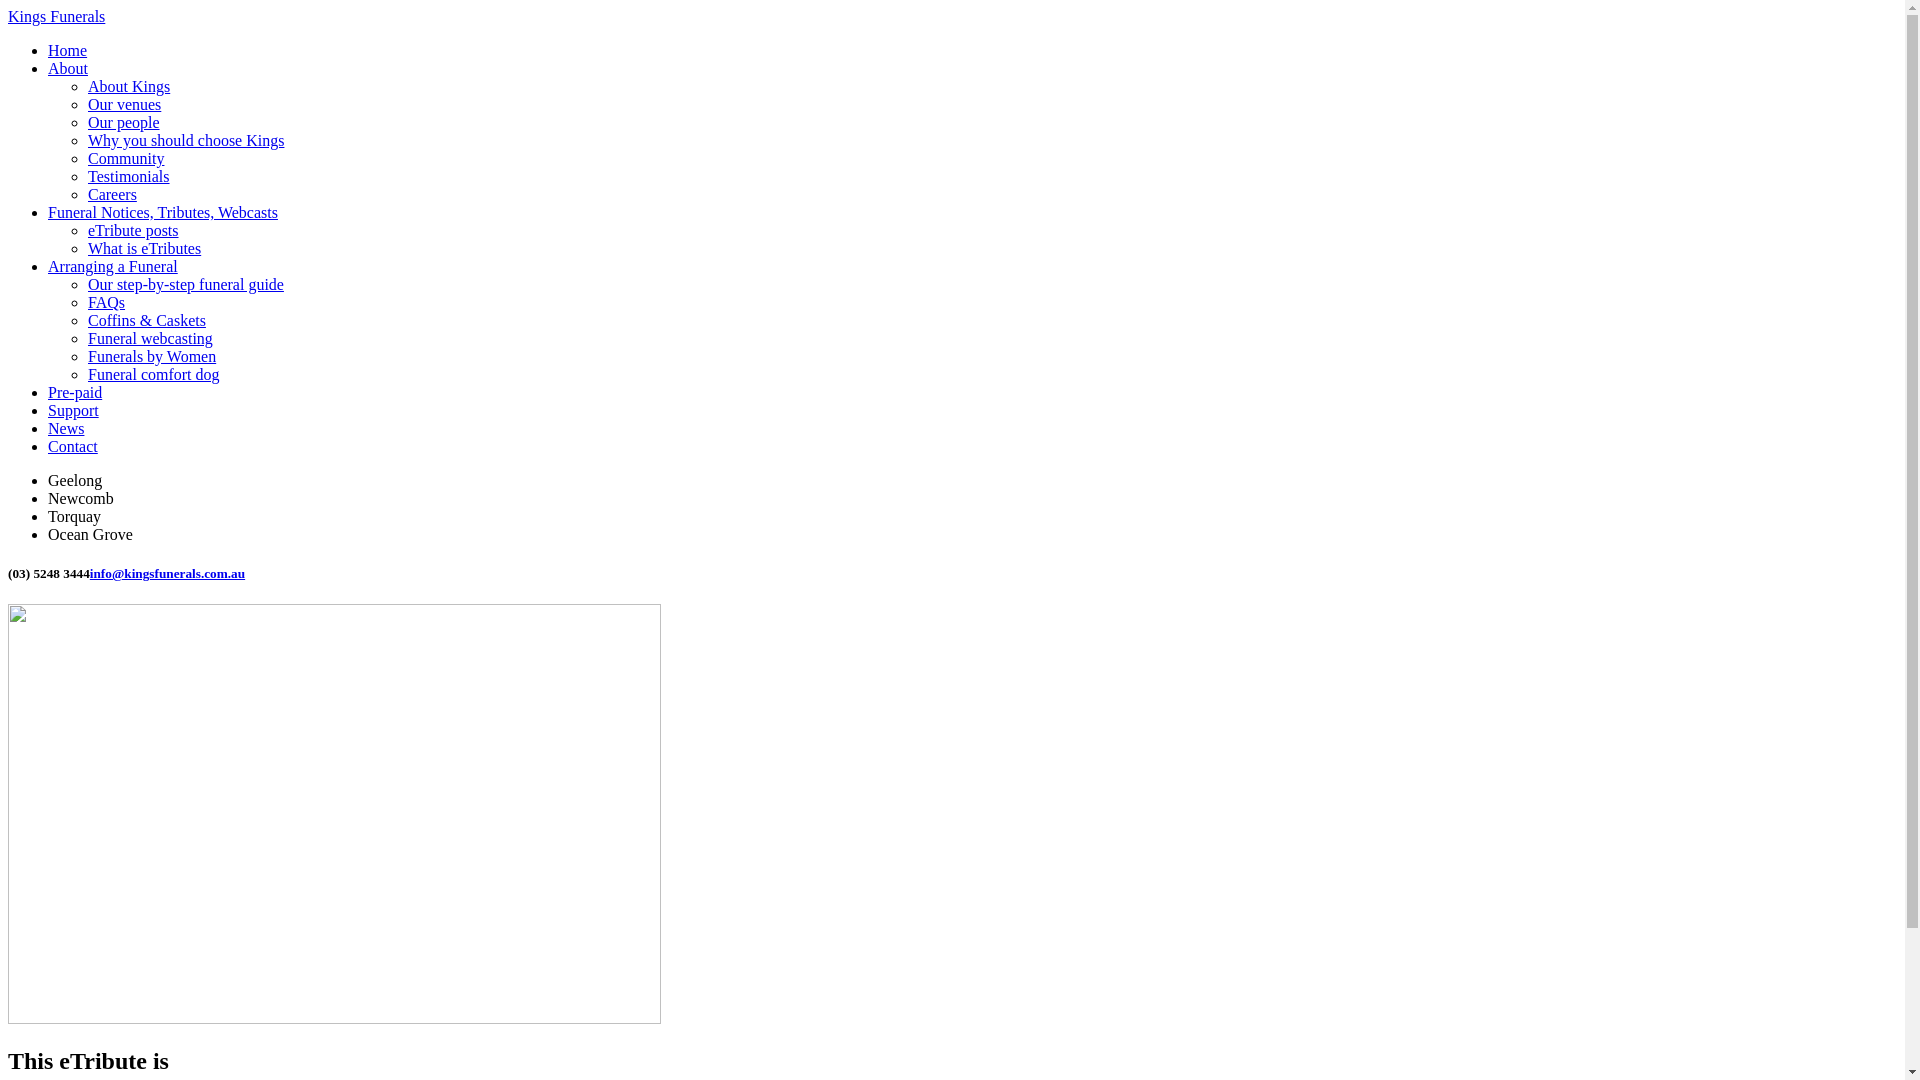 This screenshot has height=1080, width=1920. What do you see at coordinates (73, 446) in the screenshot?
I see `Contact` at bounding box center [73, 446].